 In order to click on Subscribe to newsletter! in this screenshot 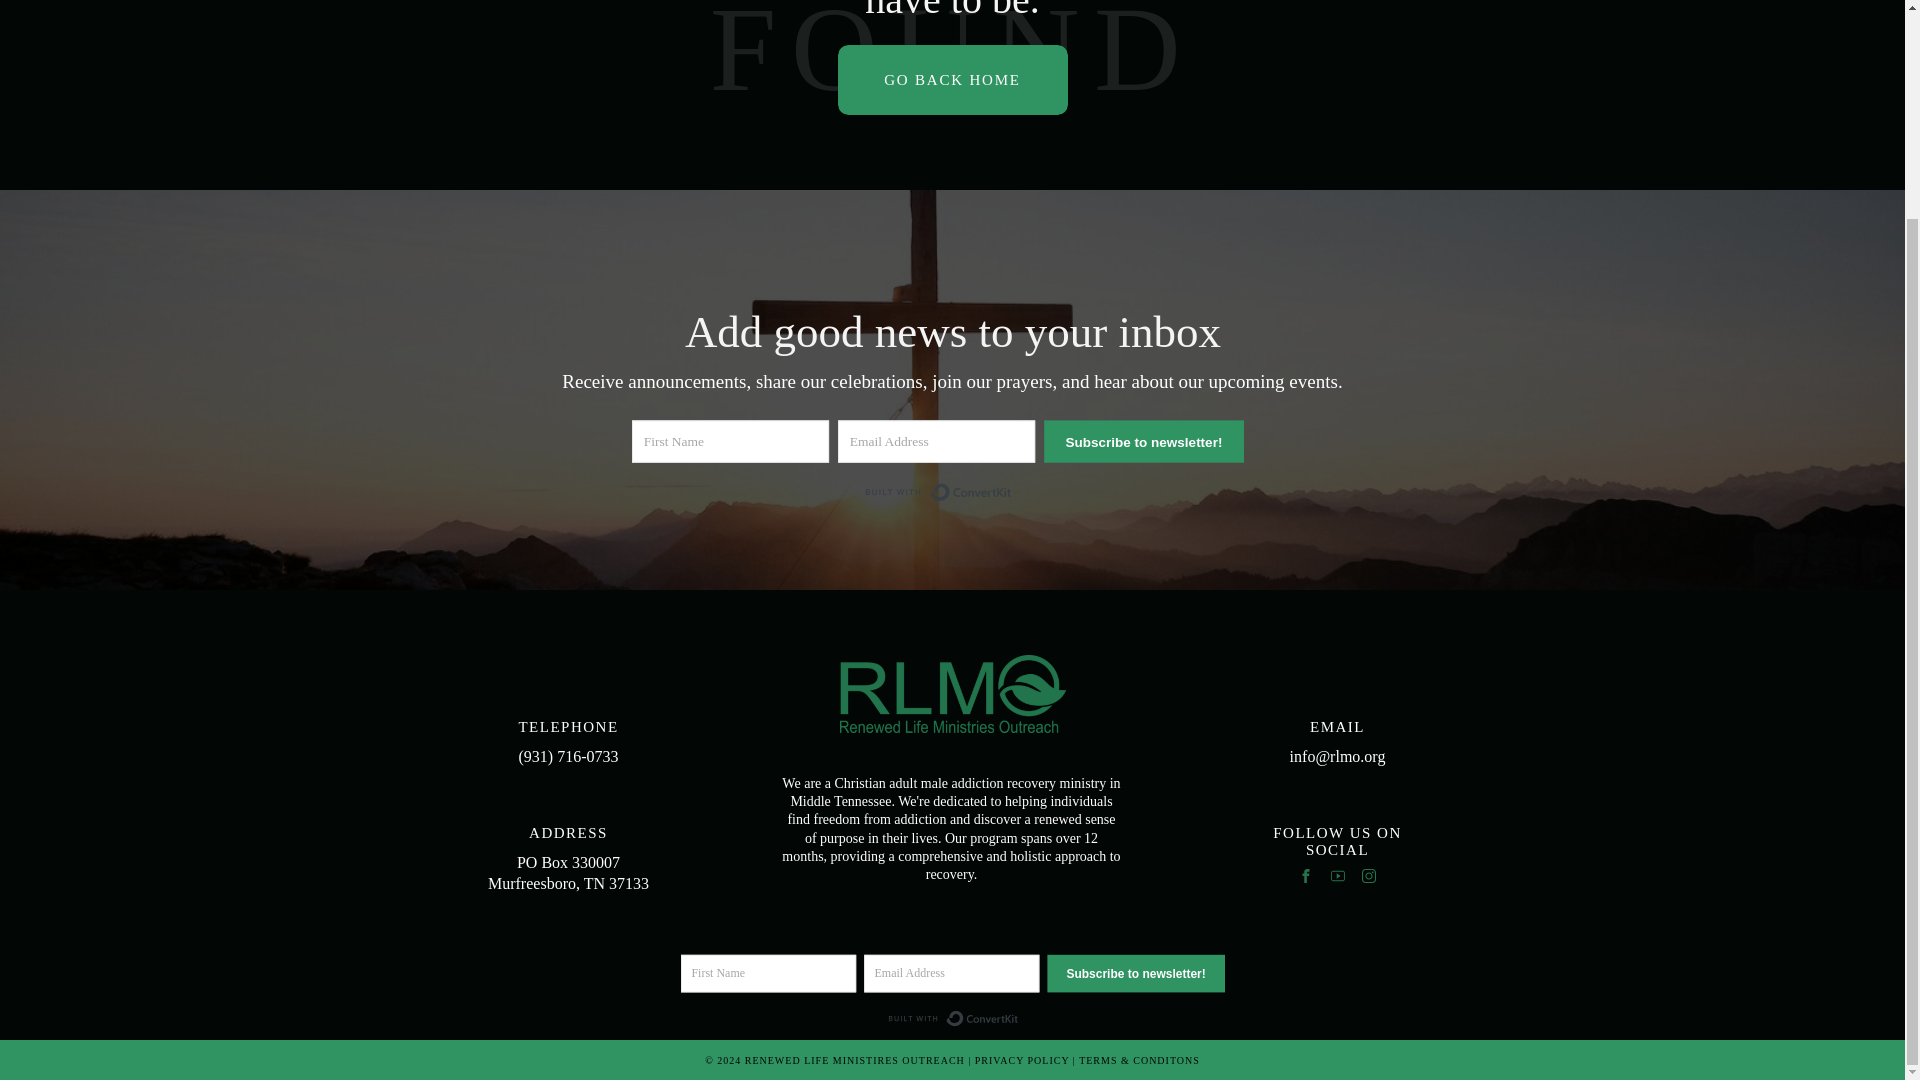, I will do `click(1154, 443)`.